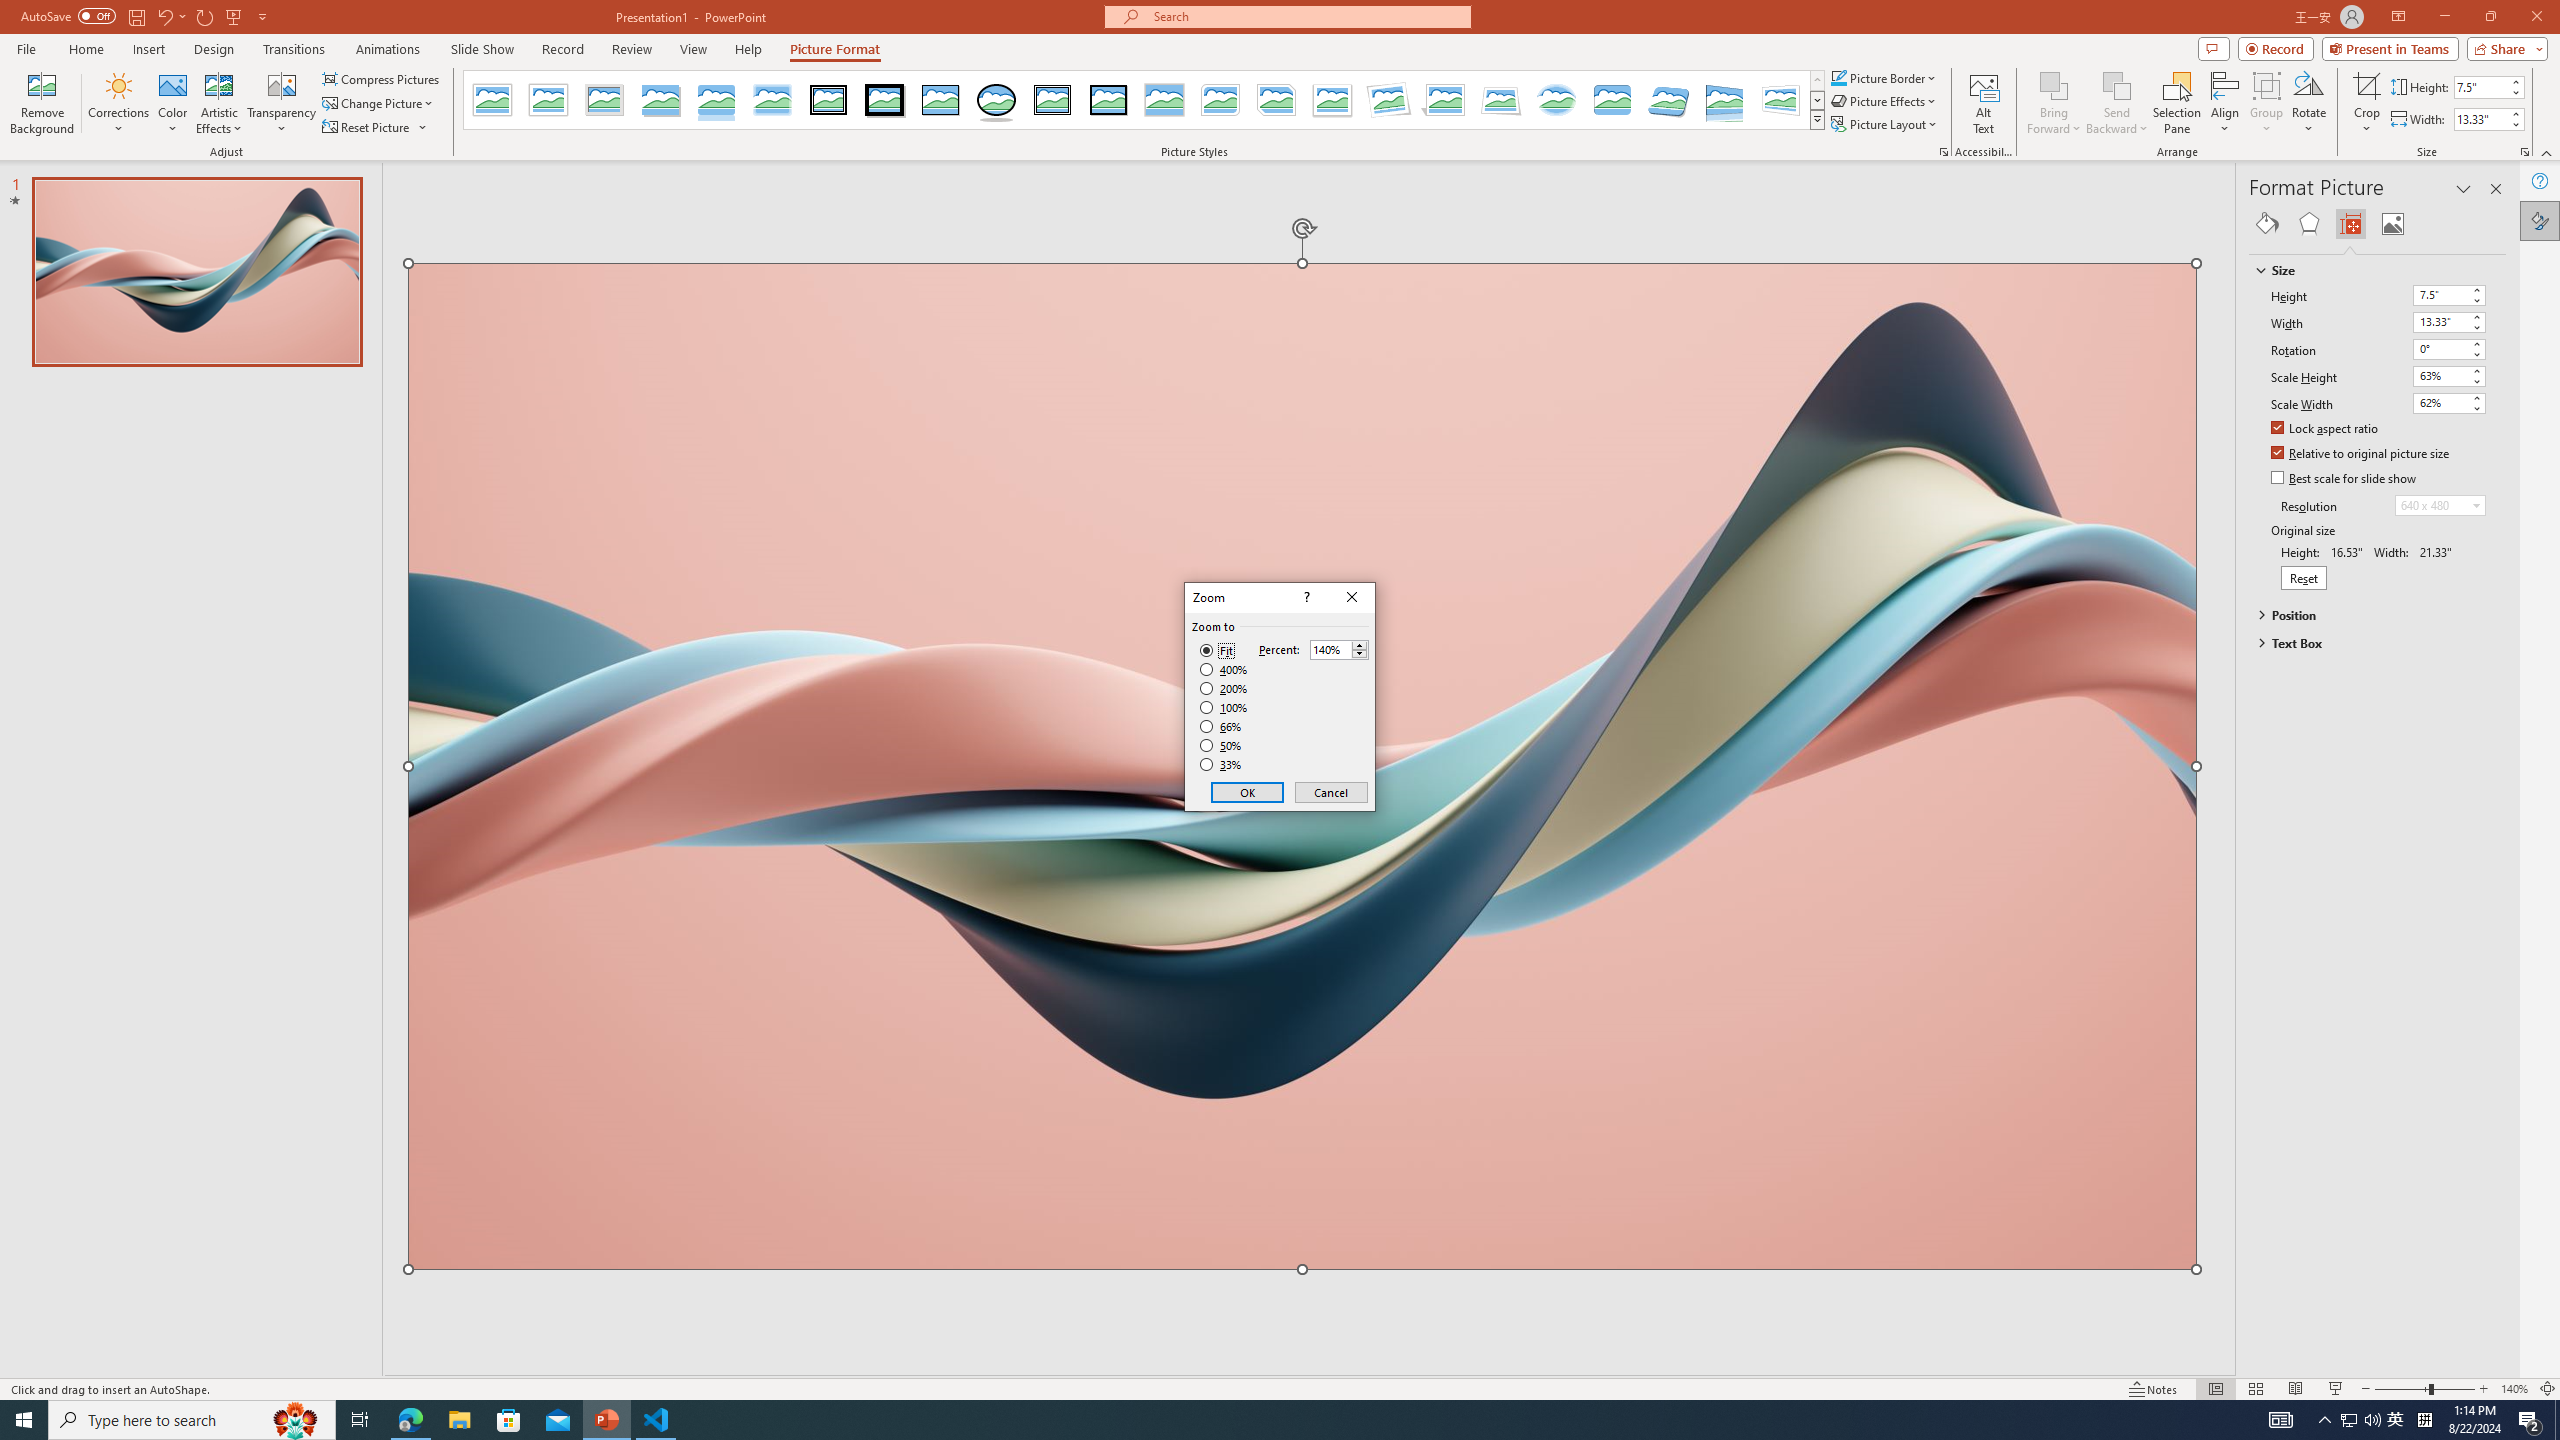 The height and width of the screenshot is (1440, 2560). Describe the element at coordinates (2054, 85) in the screenshot. I see `Bring Forward` at that location.